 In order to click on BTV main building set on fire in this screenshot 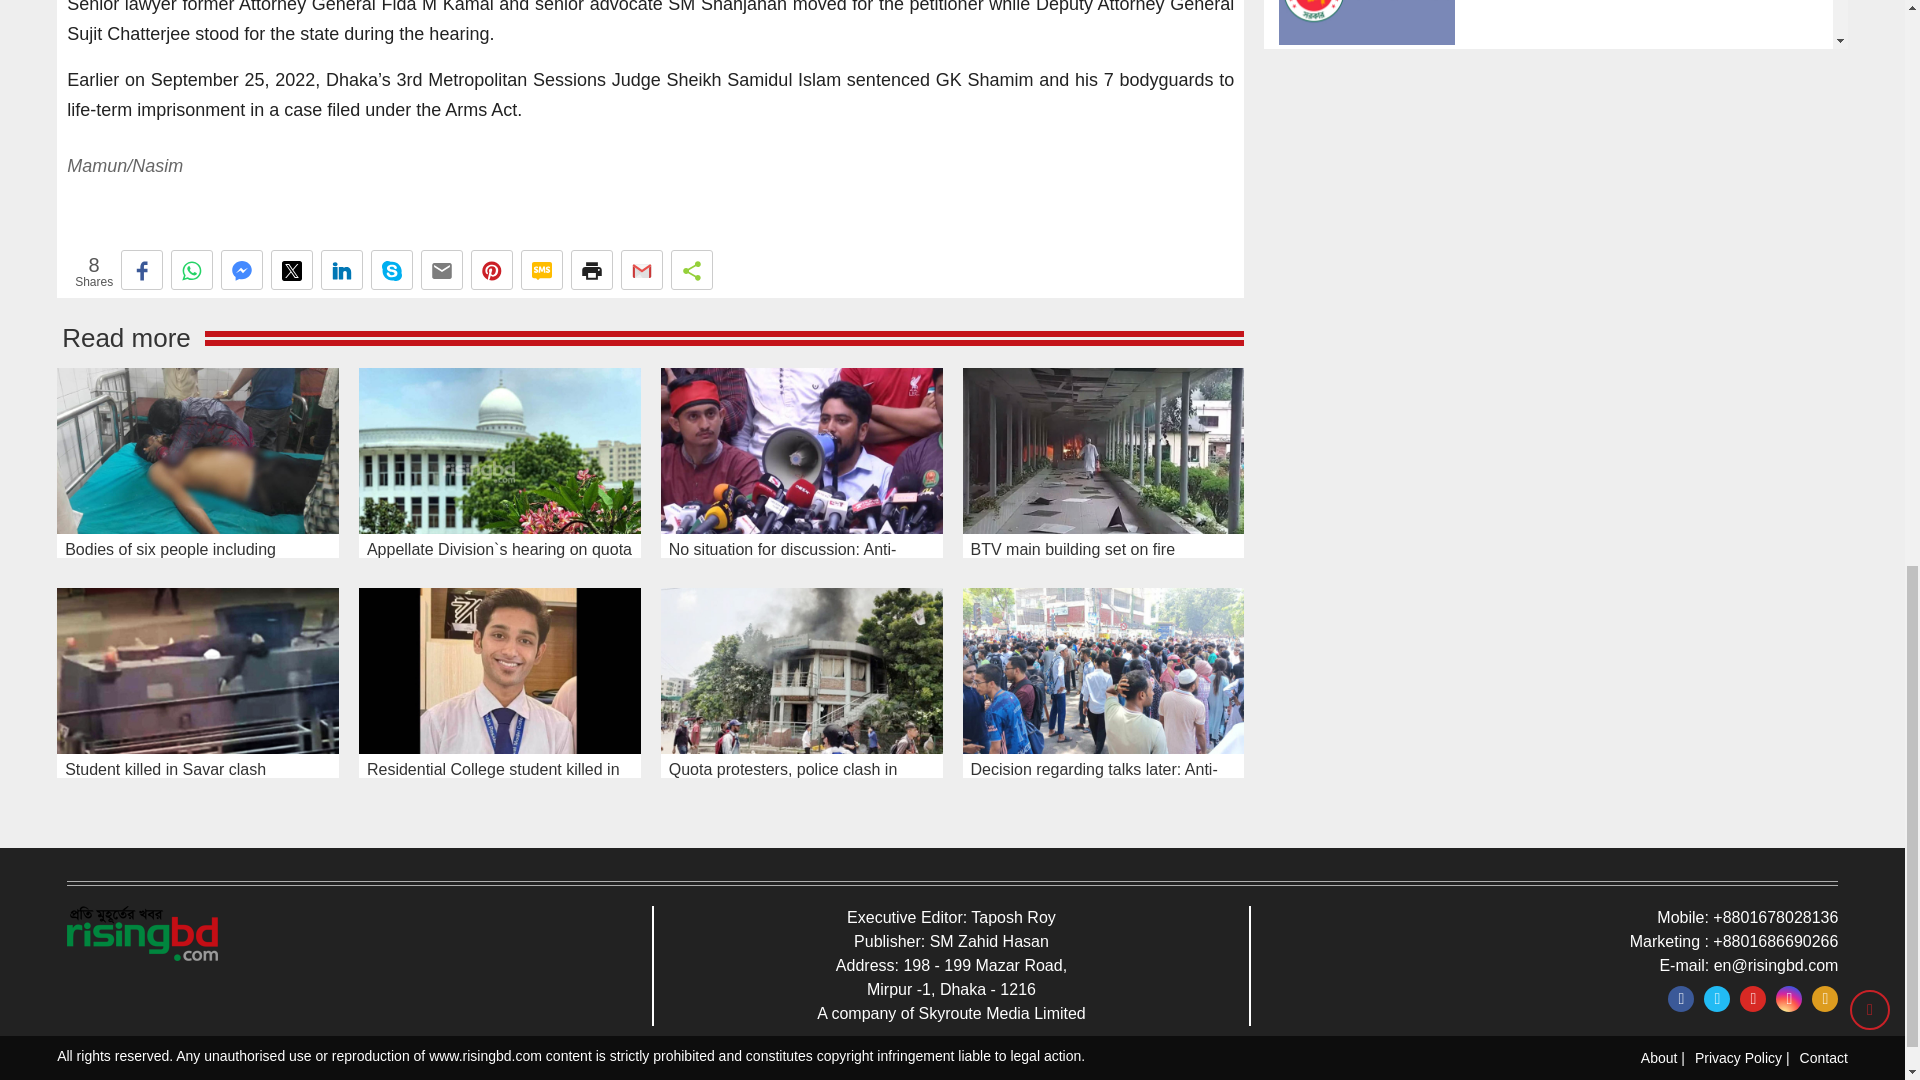, I will do `click(1102, 450)`.